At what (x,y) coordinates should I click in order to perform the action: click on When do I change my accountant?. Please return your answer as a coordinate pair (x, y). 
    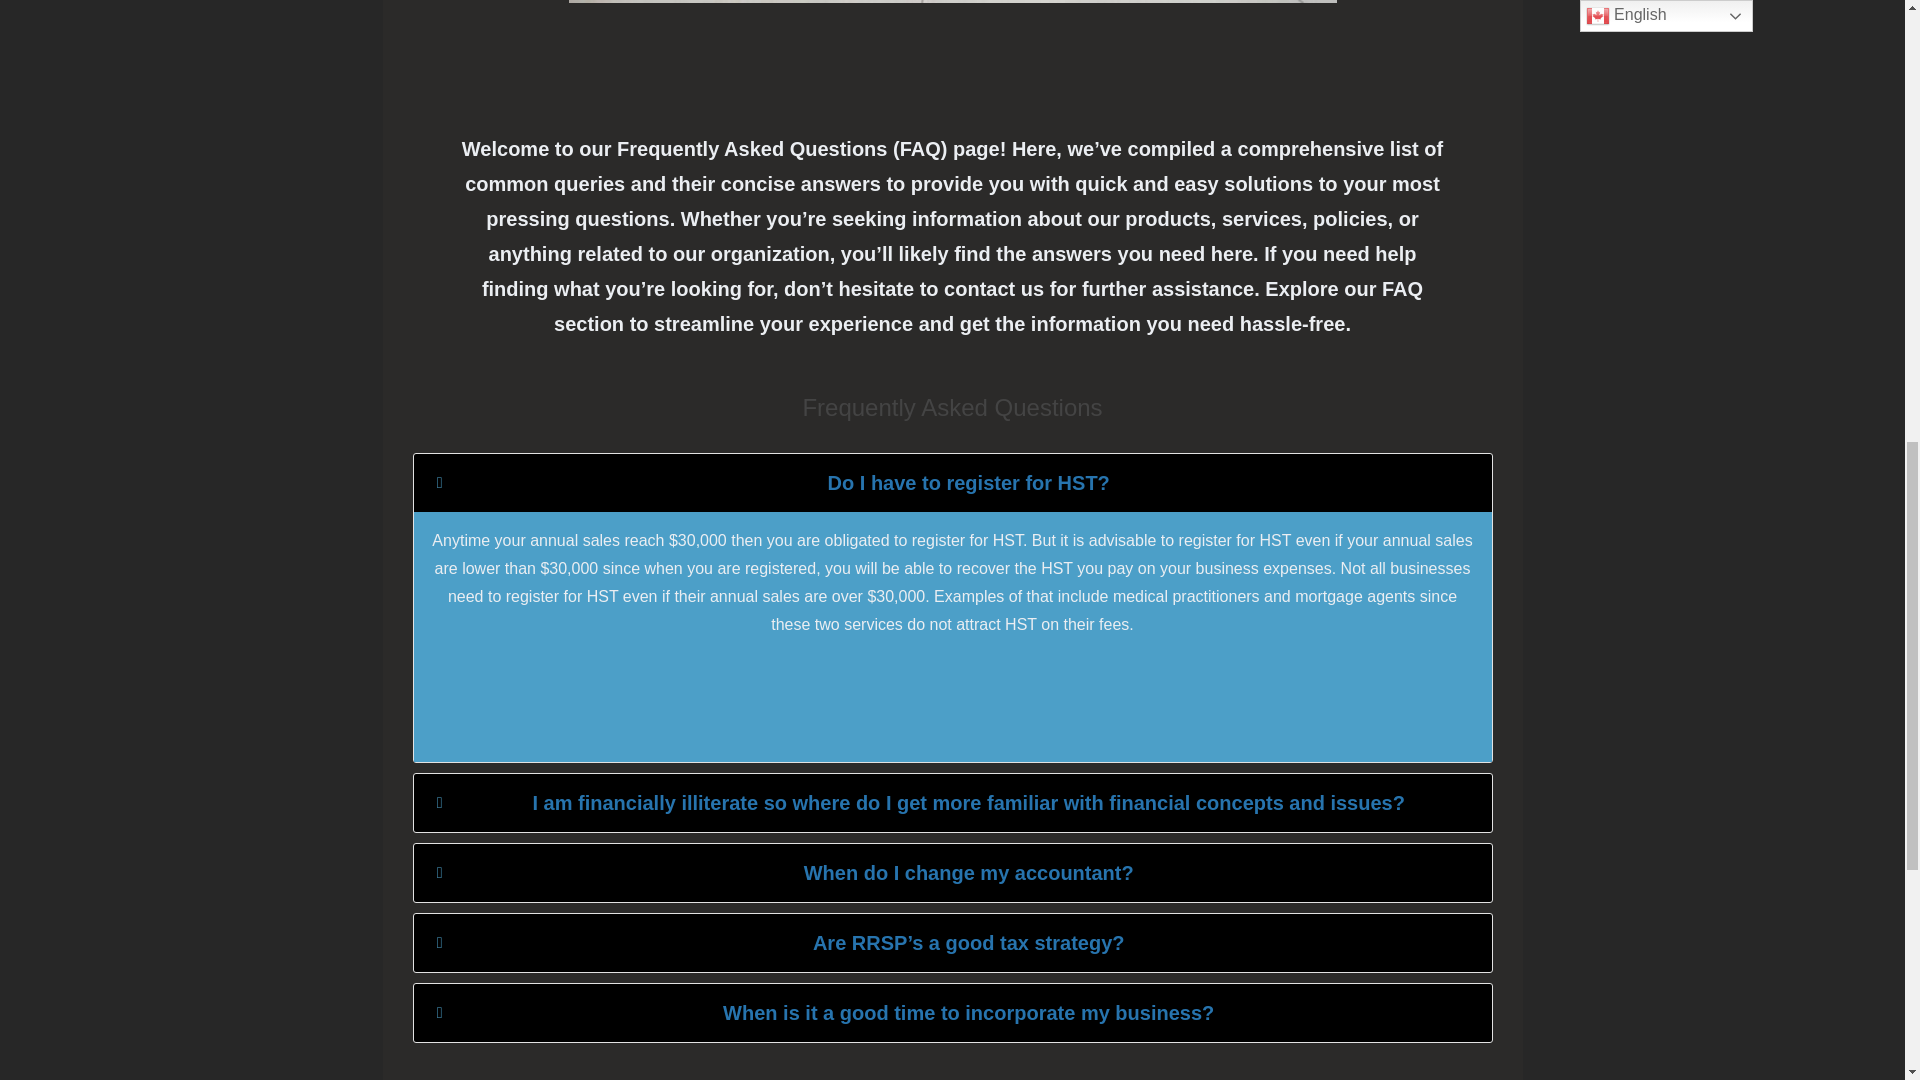
    Looking at the image, I should click on (952, 872).